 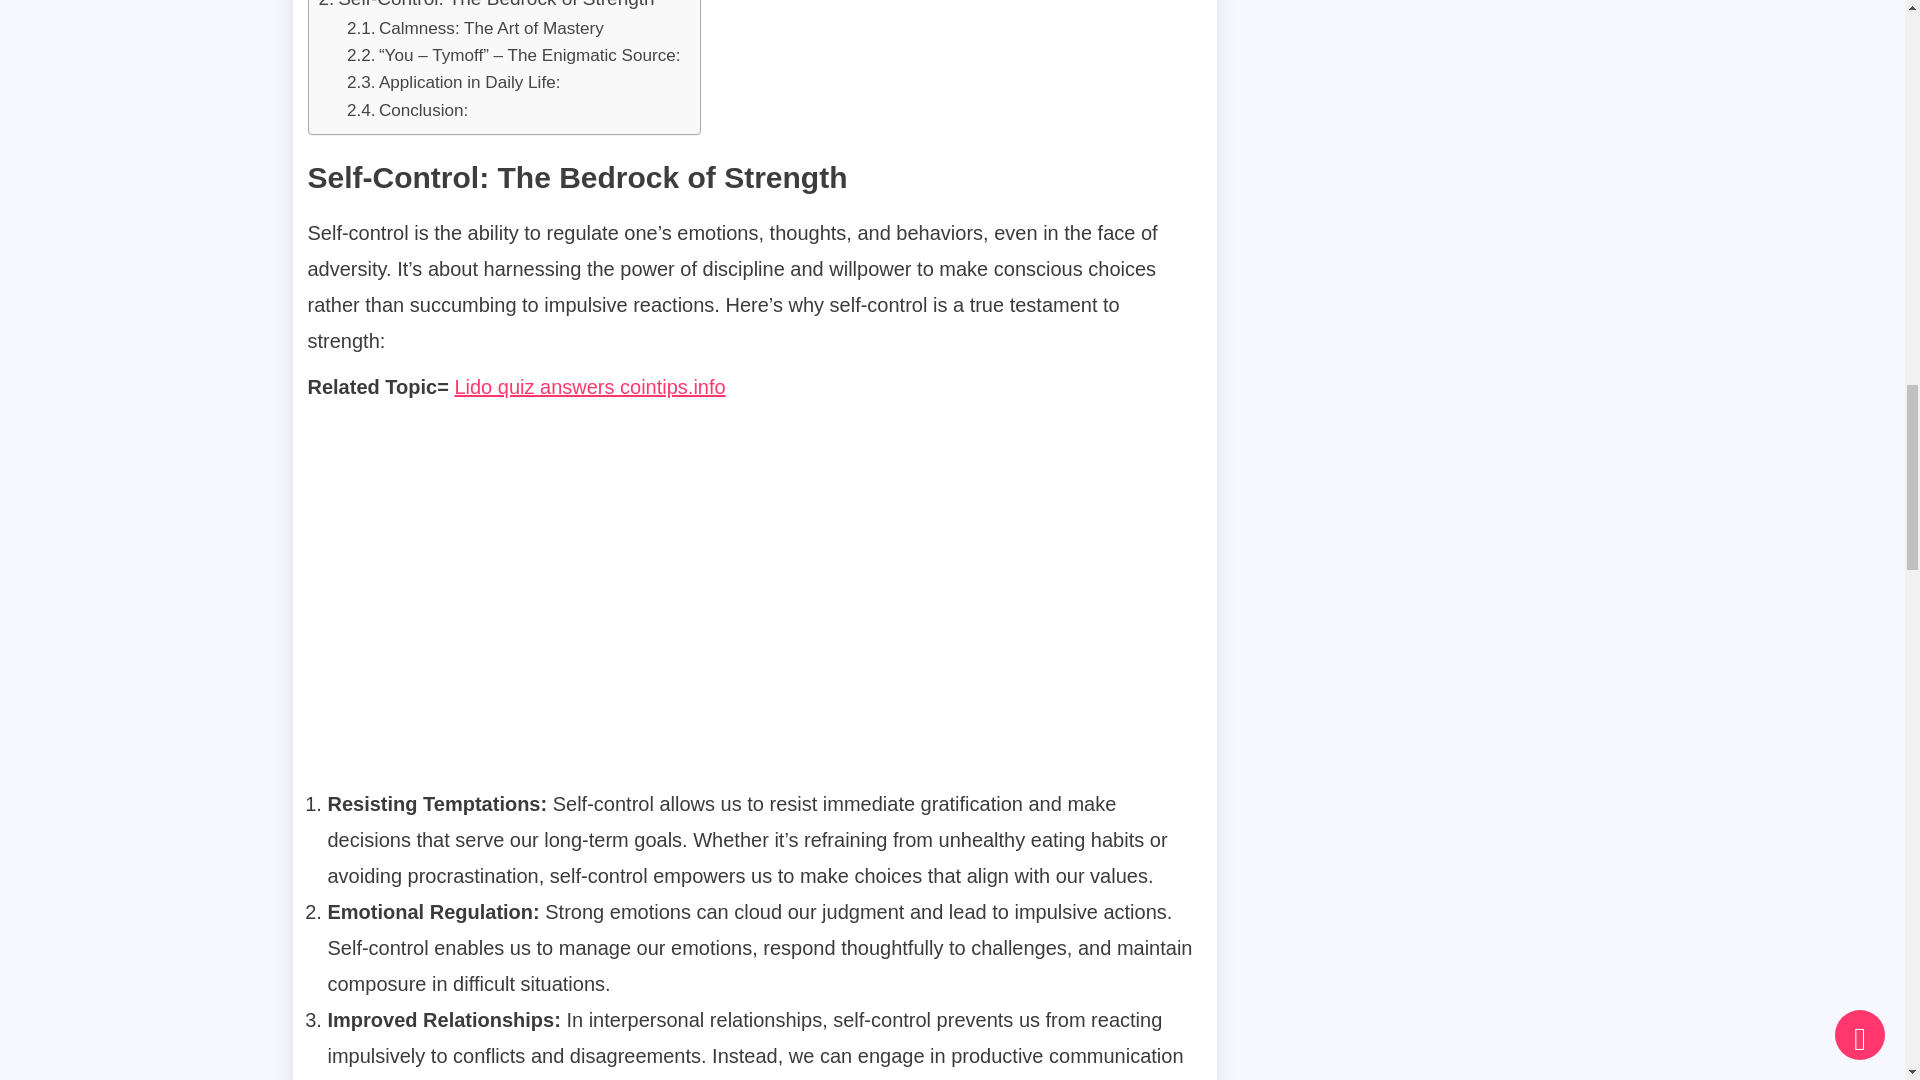 I want to click on Application in Daily Life:, so click(x=454, y=82).